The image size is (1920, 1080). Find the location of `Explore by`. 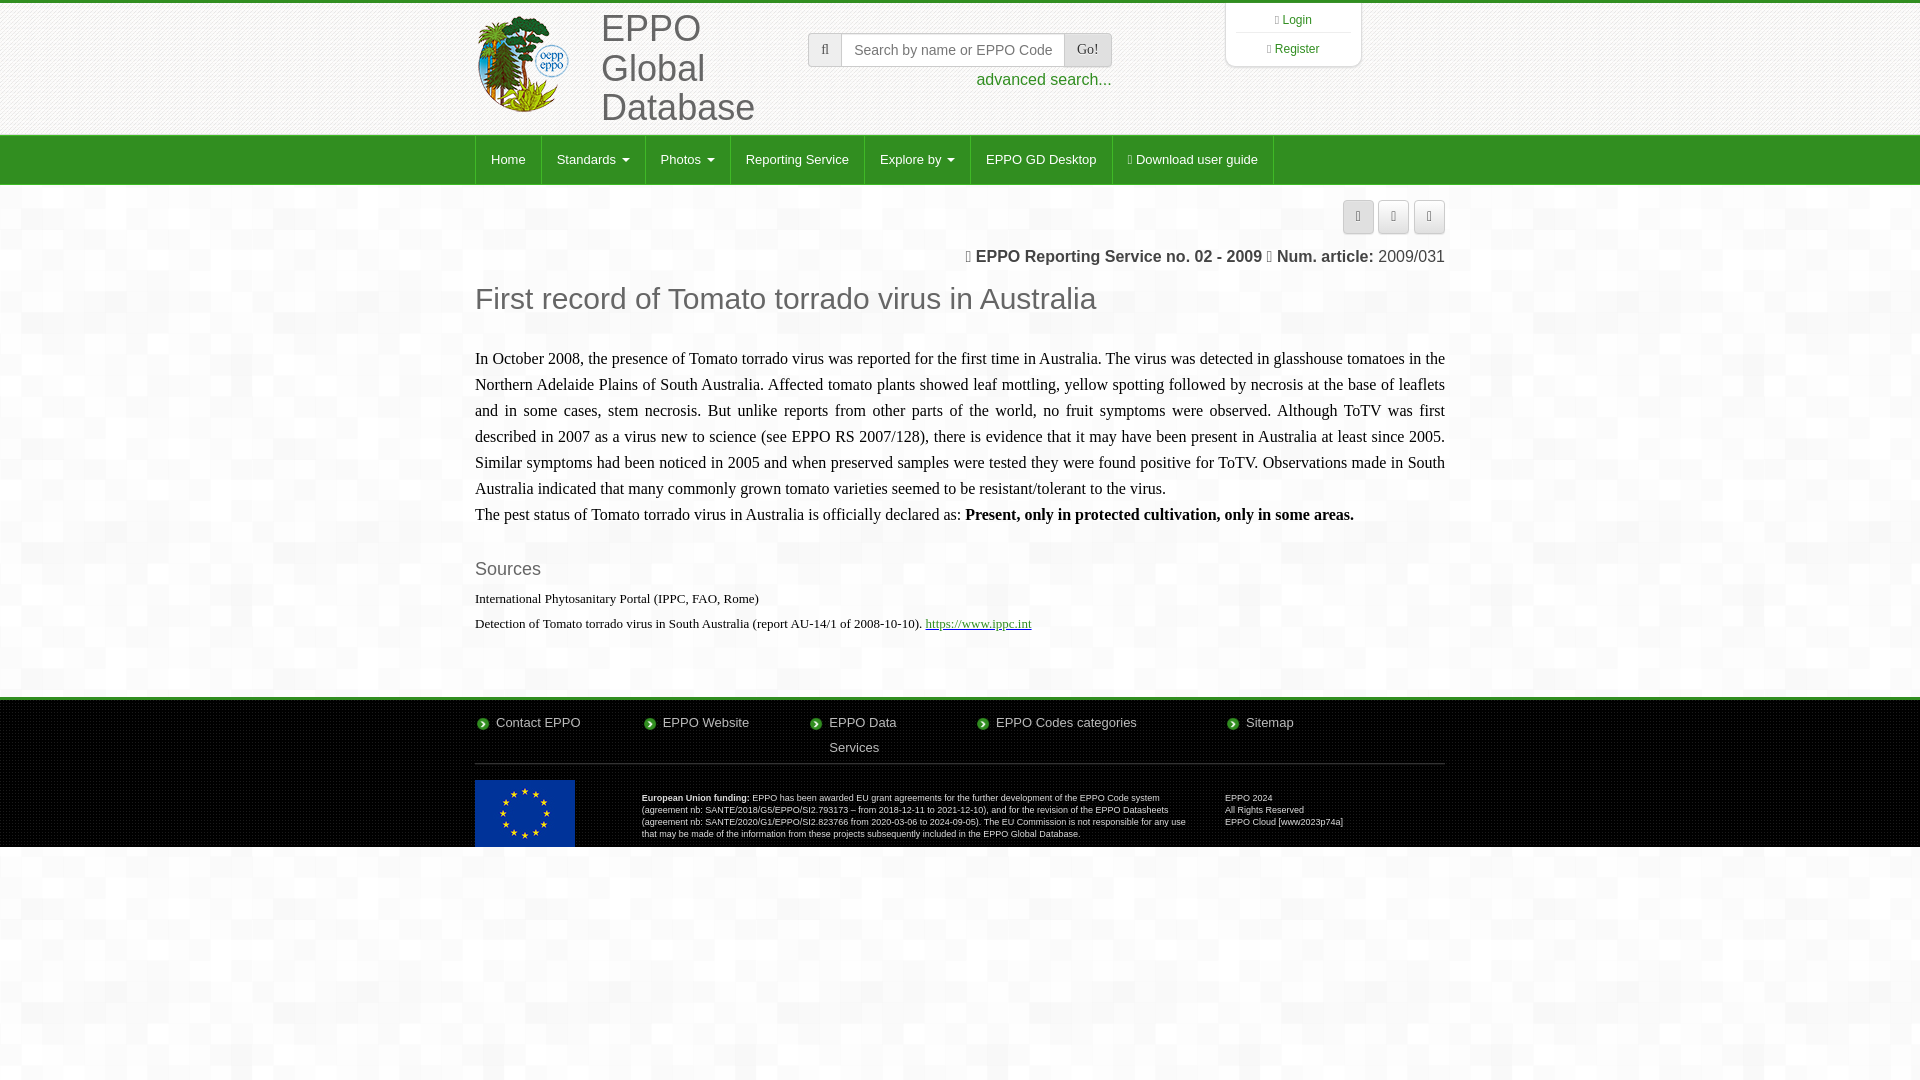

Explore by is located at coordinates (916, 160).